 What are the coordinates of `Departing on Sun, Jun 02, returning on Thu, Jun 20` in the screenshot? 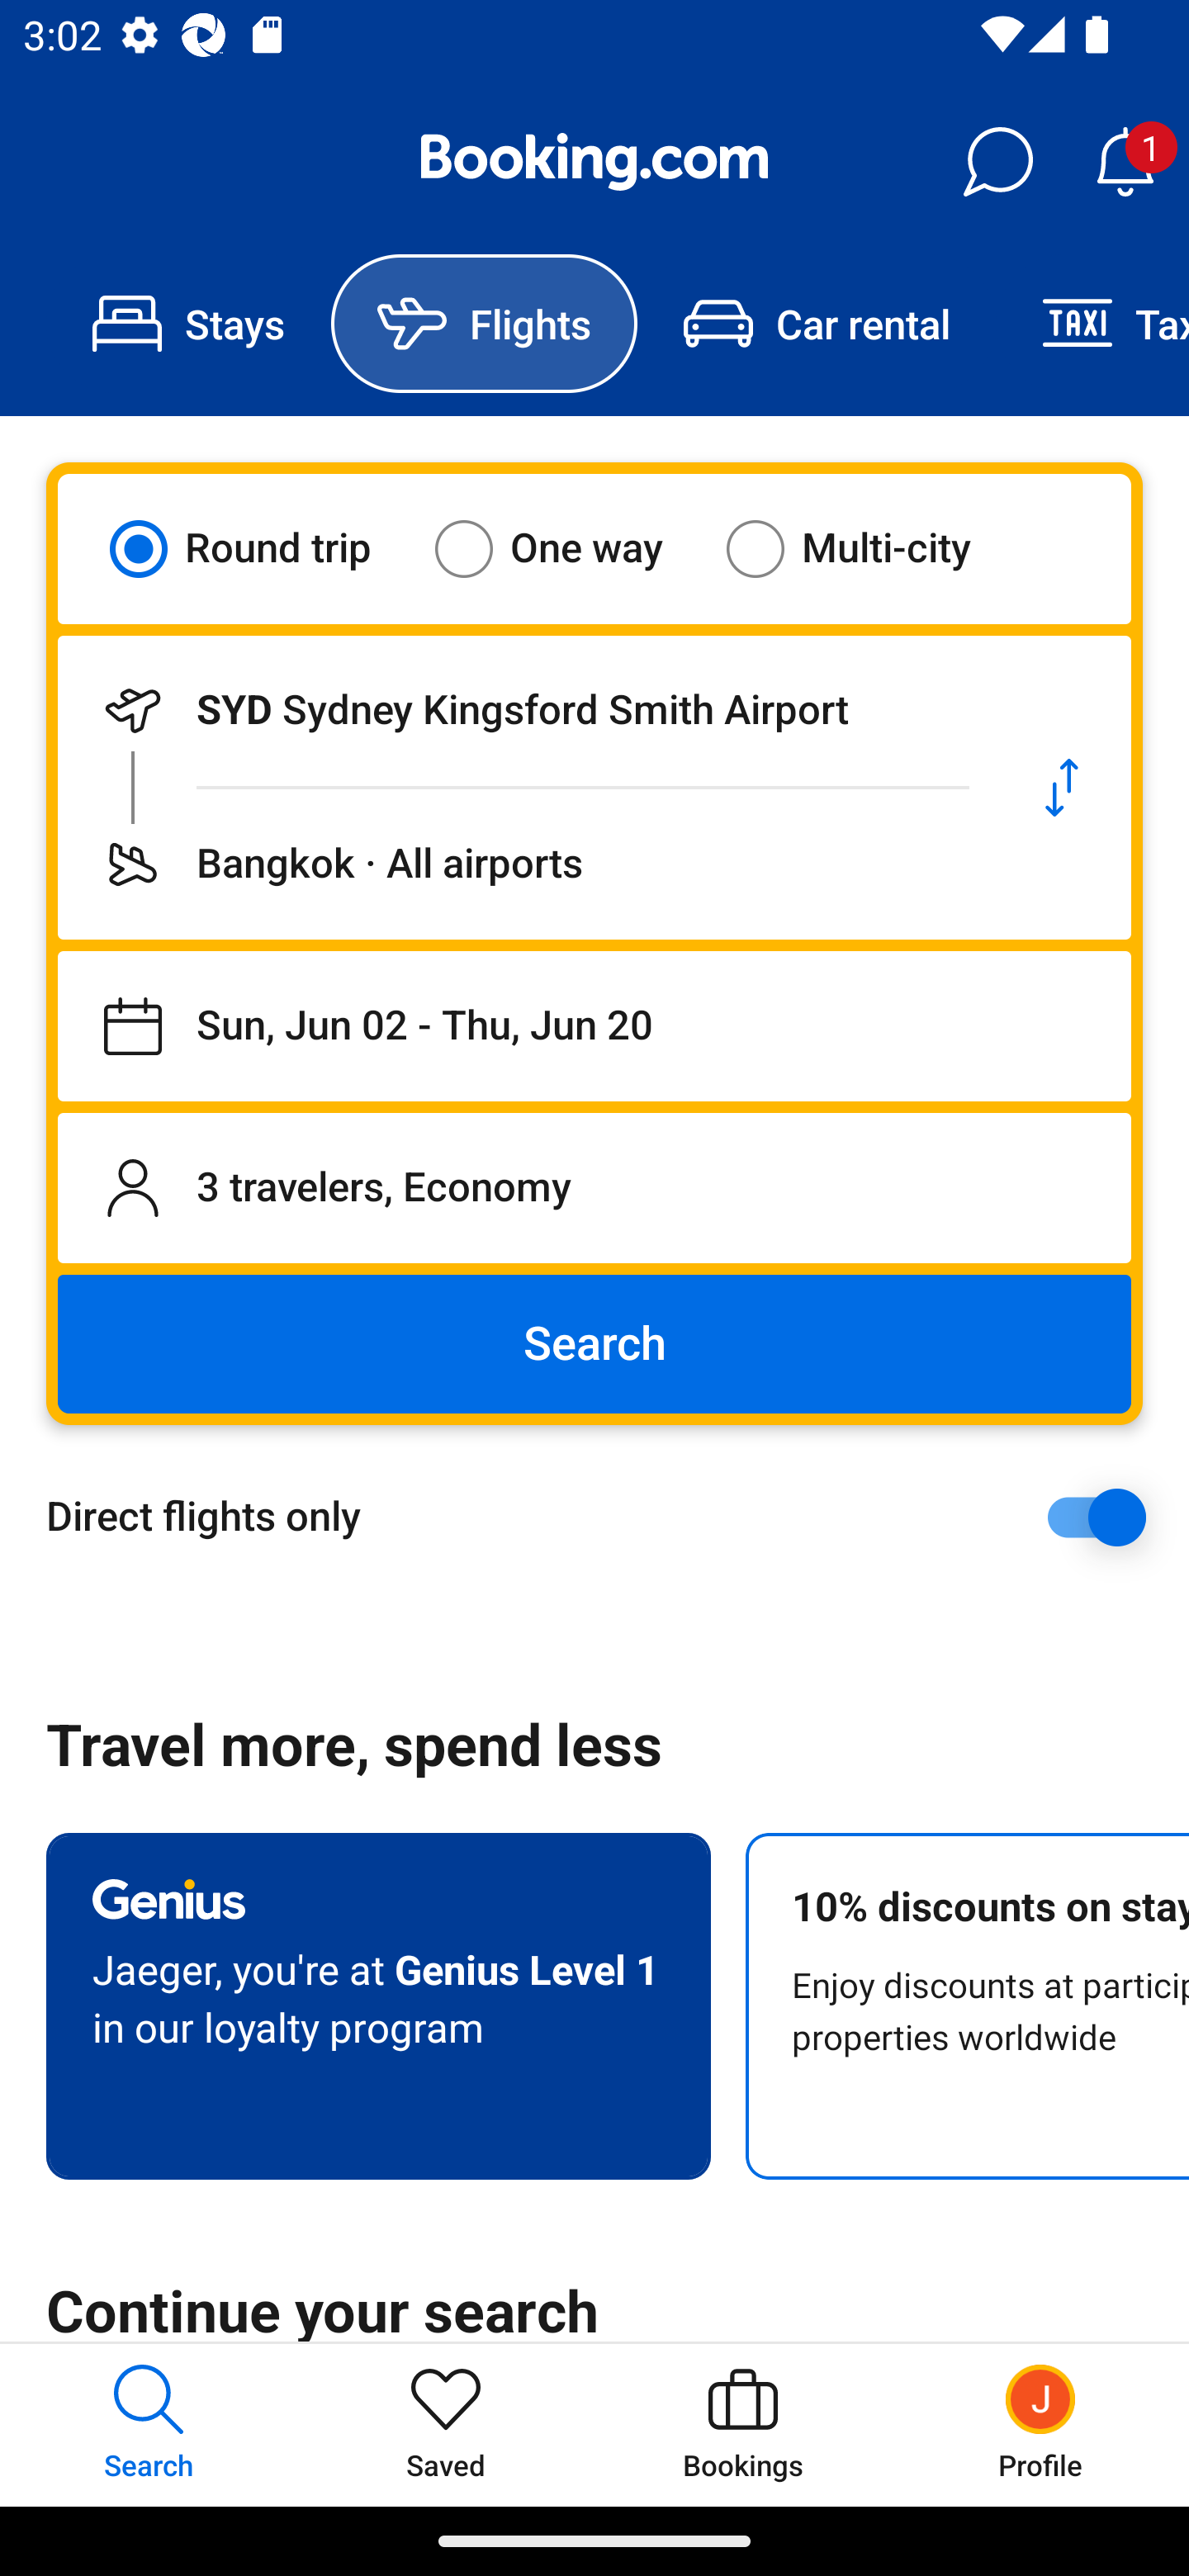 It's located at (594, 1026).